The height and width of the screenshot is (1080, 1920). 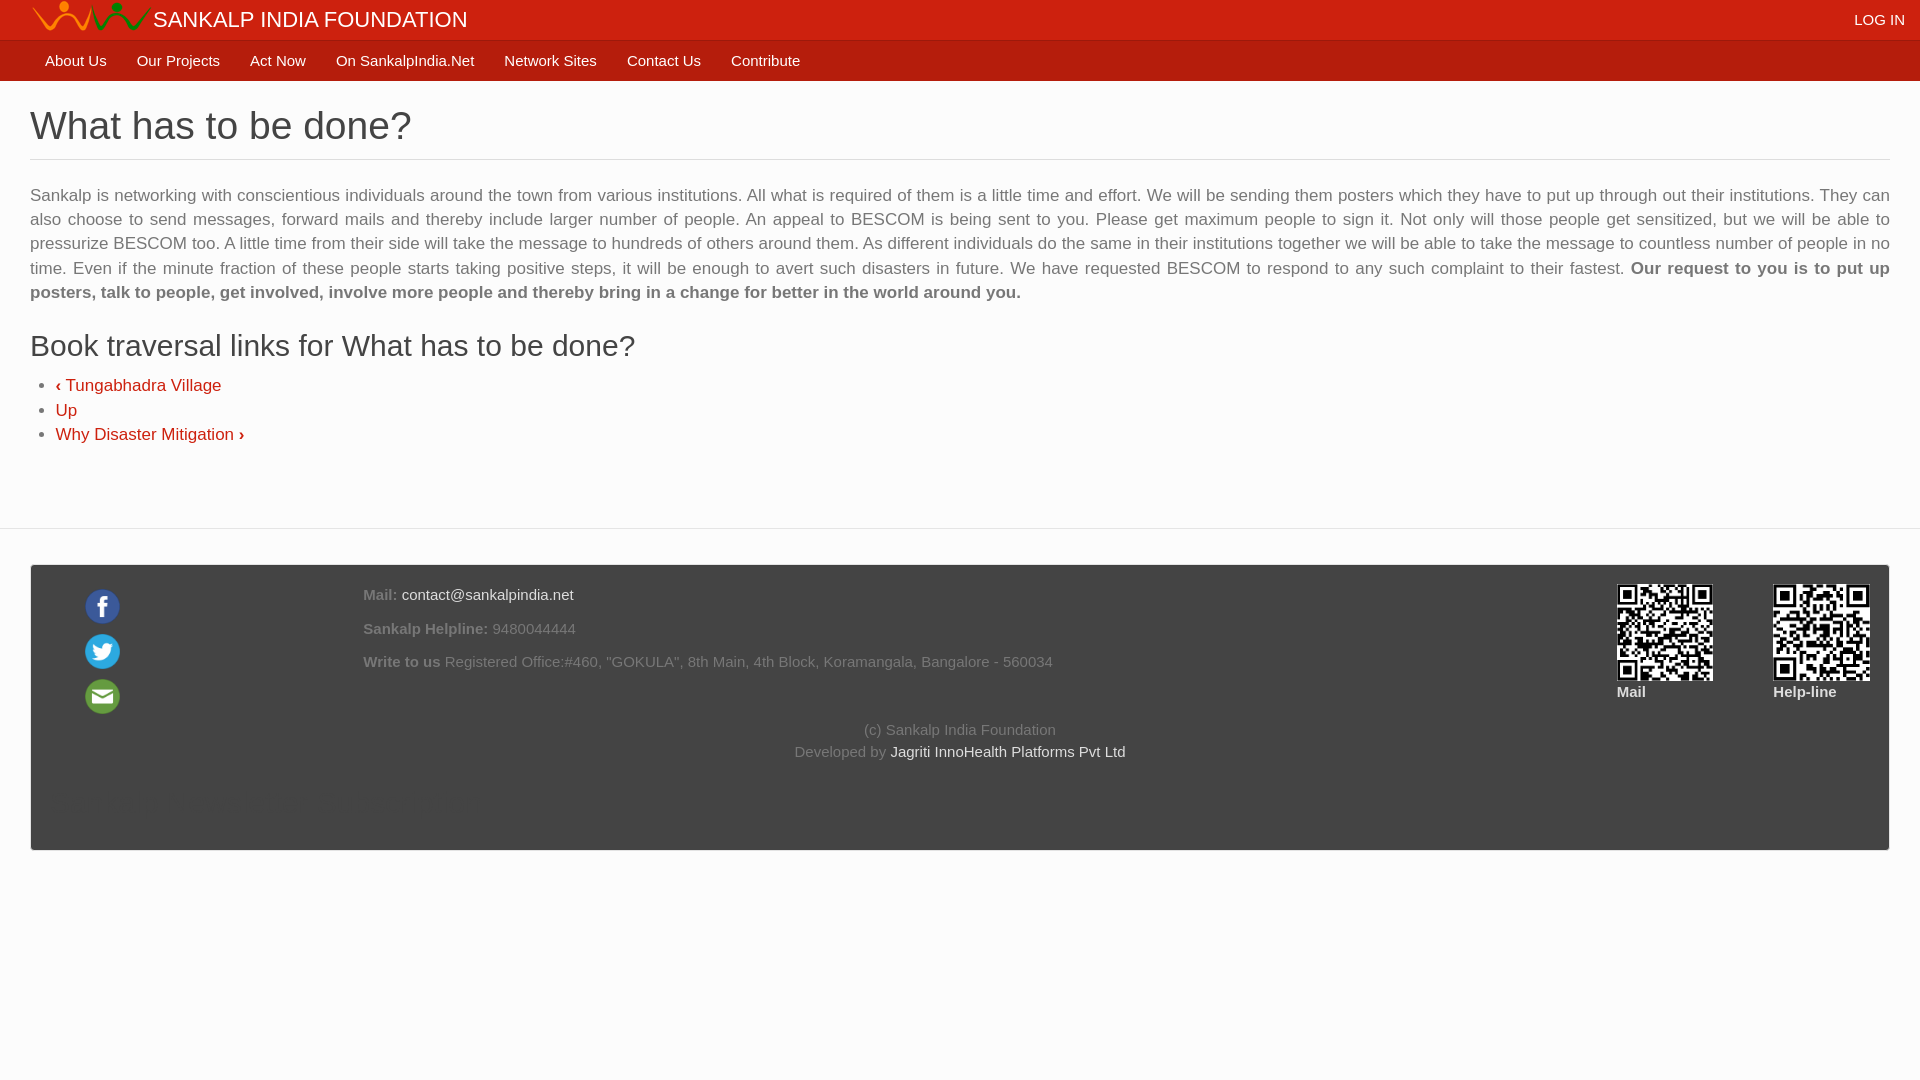 I want to click on These are the activities undertaken by Sankalp, so click(x=178, y=61).